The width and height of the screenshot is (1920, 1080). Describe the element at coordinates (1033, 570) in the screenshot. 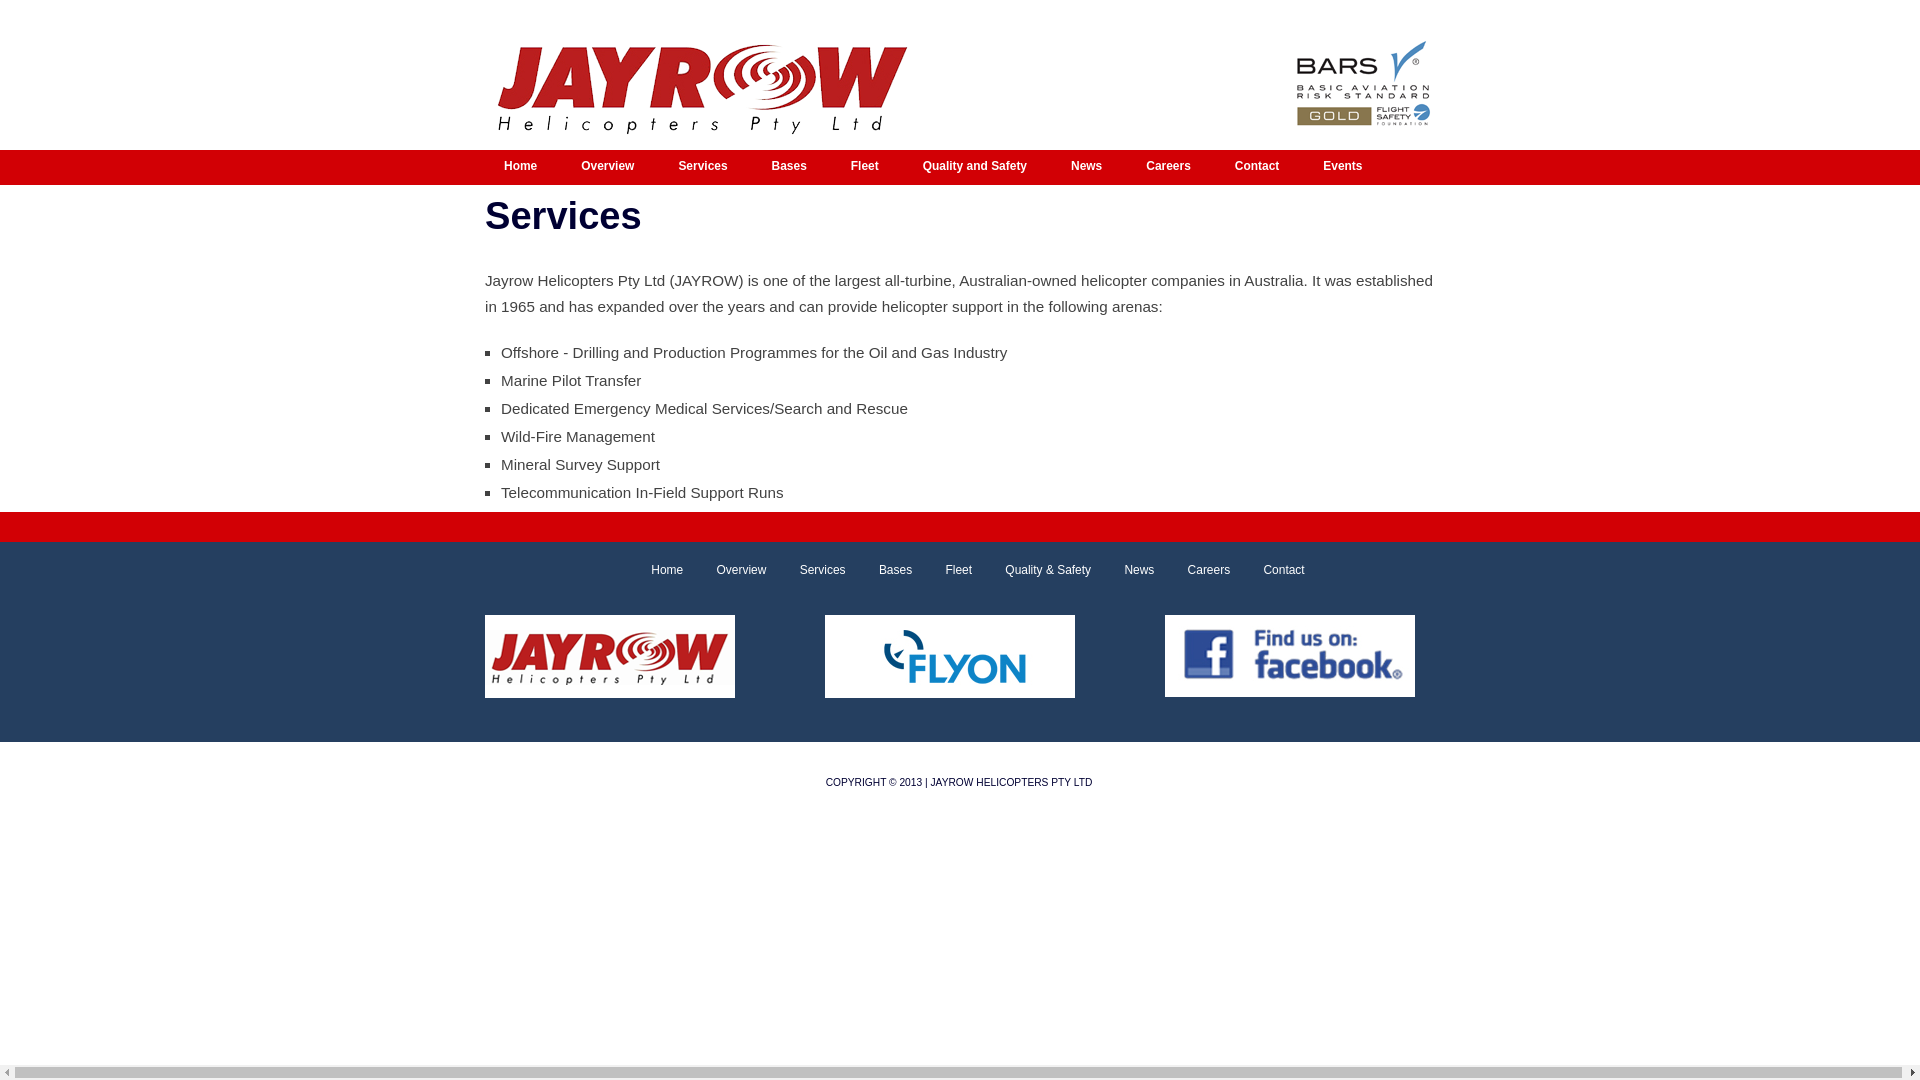

I see `Quality & Safety` at that location.